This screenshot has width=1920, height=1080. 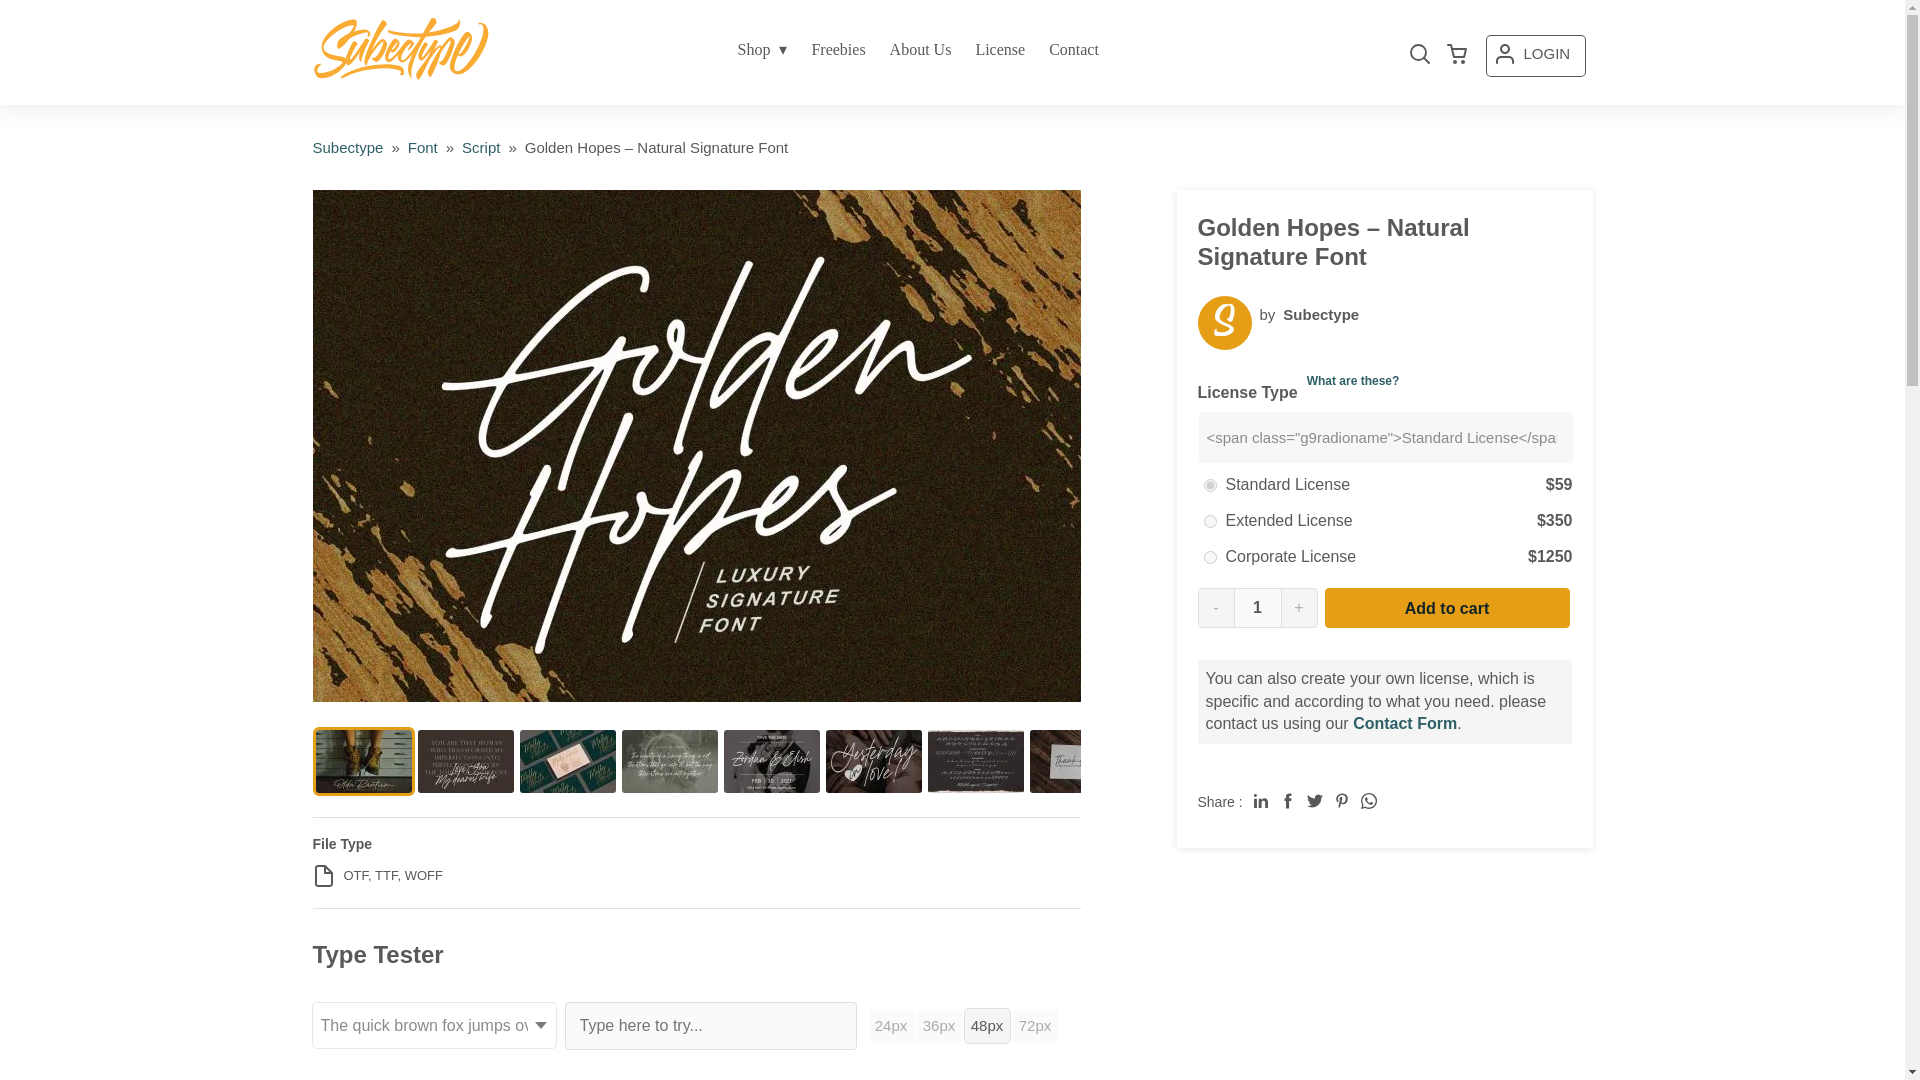 I want to click on Share to Pinterest, so click(x=1342, y=800).